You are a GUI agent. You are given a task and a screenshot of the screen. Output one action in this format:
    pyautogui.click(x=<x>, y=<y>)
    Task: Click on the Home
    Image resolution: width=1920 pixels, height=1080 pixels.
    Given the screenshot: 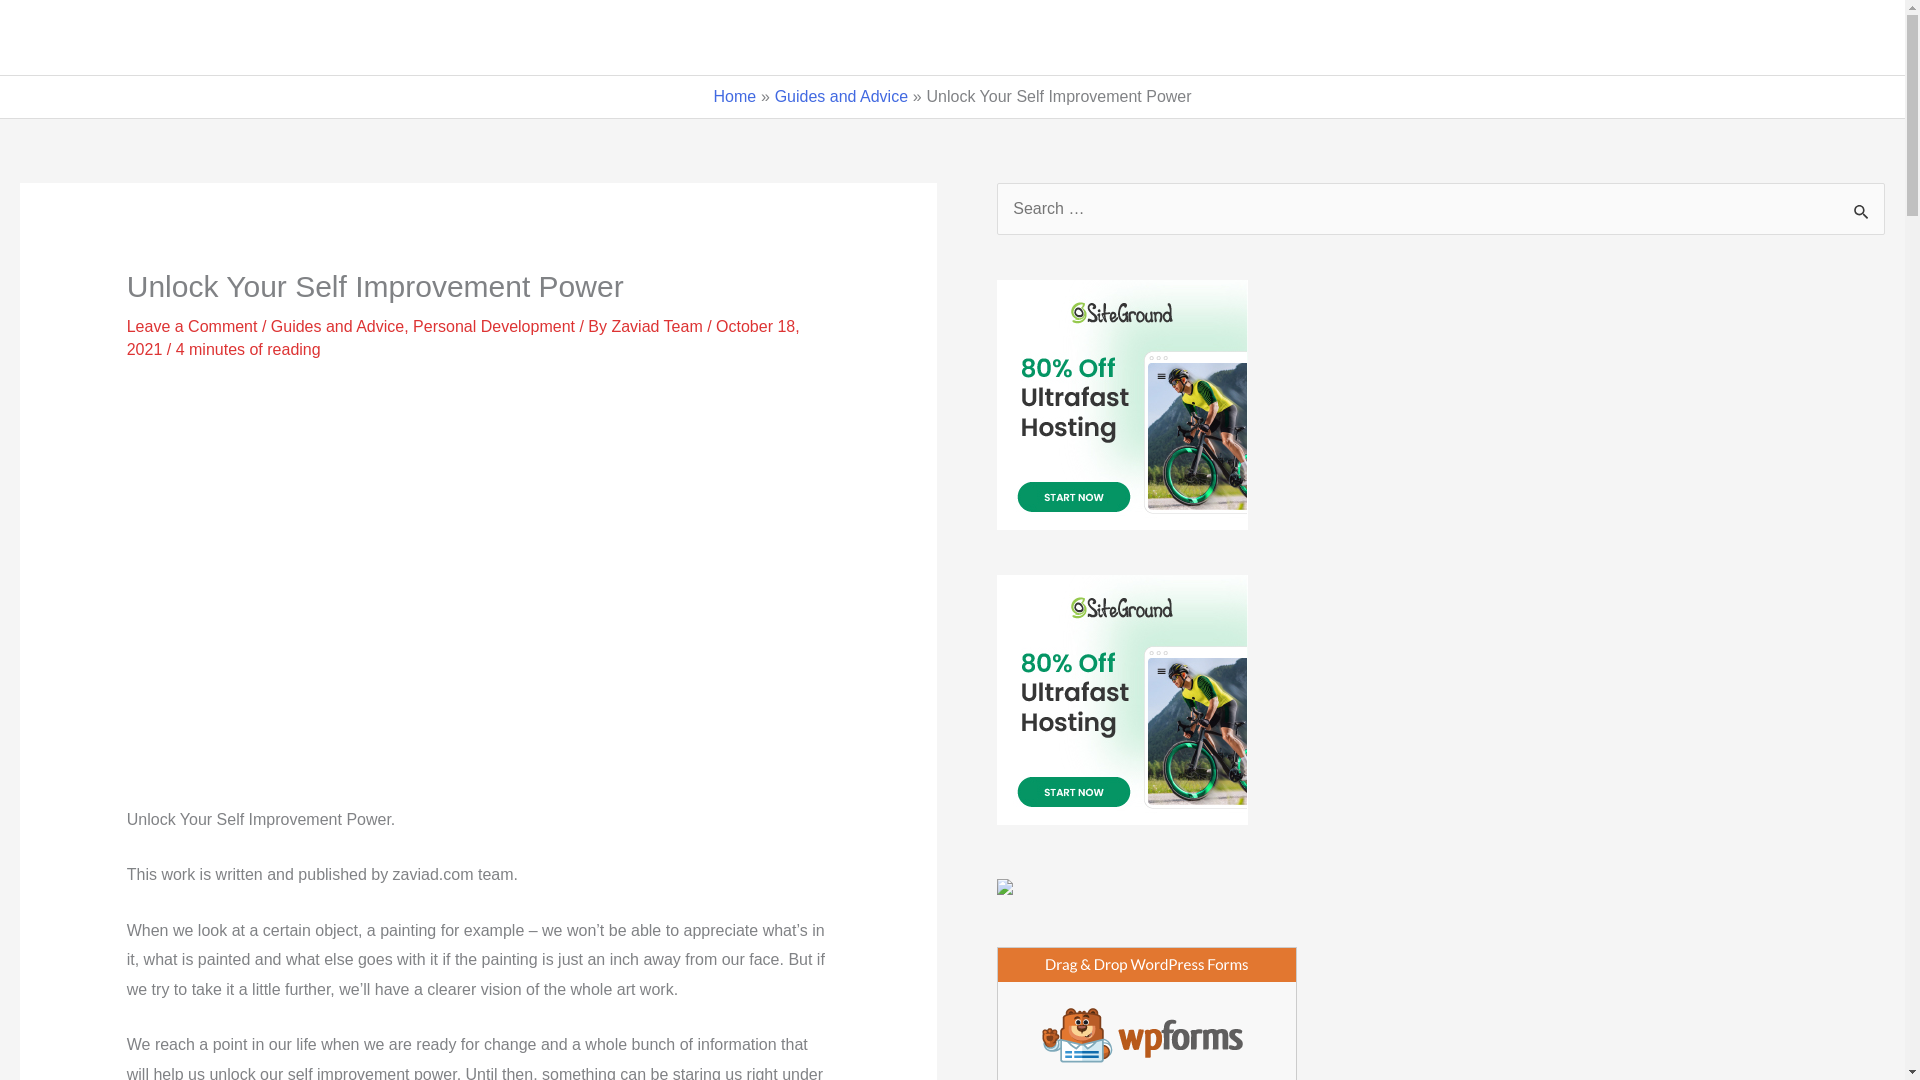 What is the action you would take?
    pyautogui.click(x=1202, y=38)
    